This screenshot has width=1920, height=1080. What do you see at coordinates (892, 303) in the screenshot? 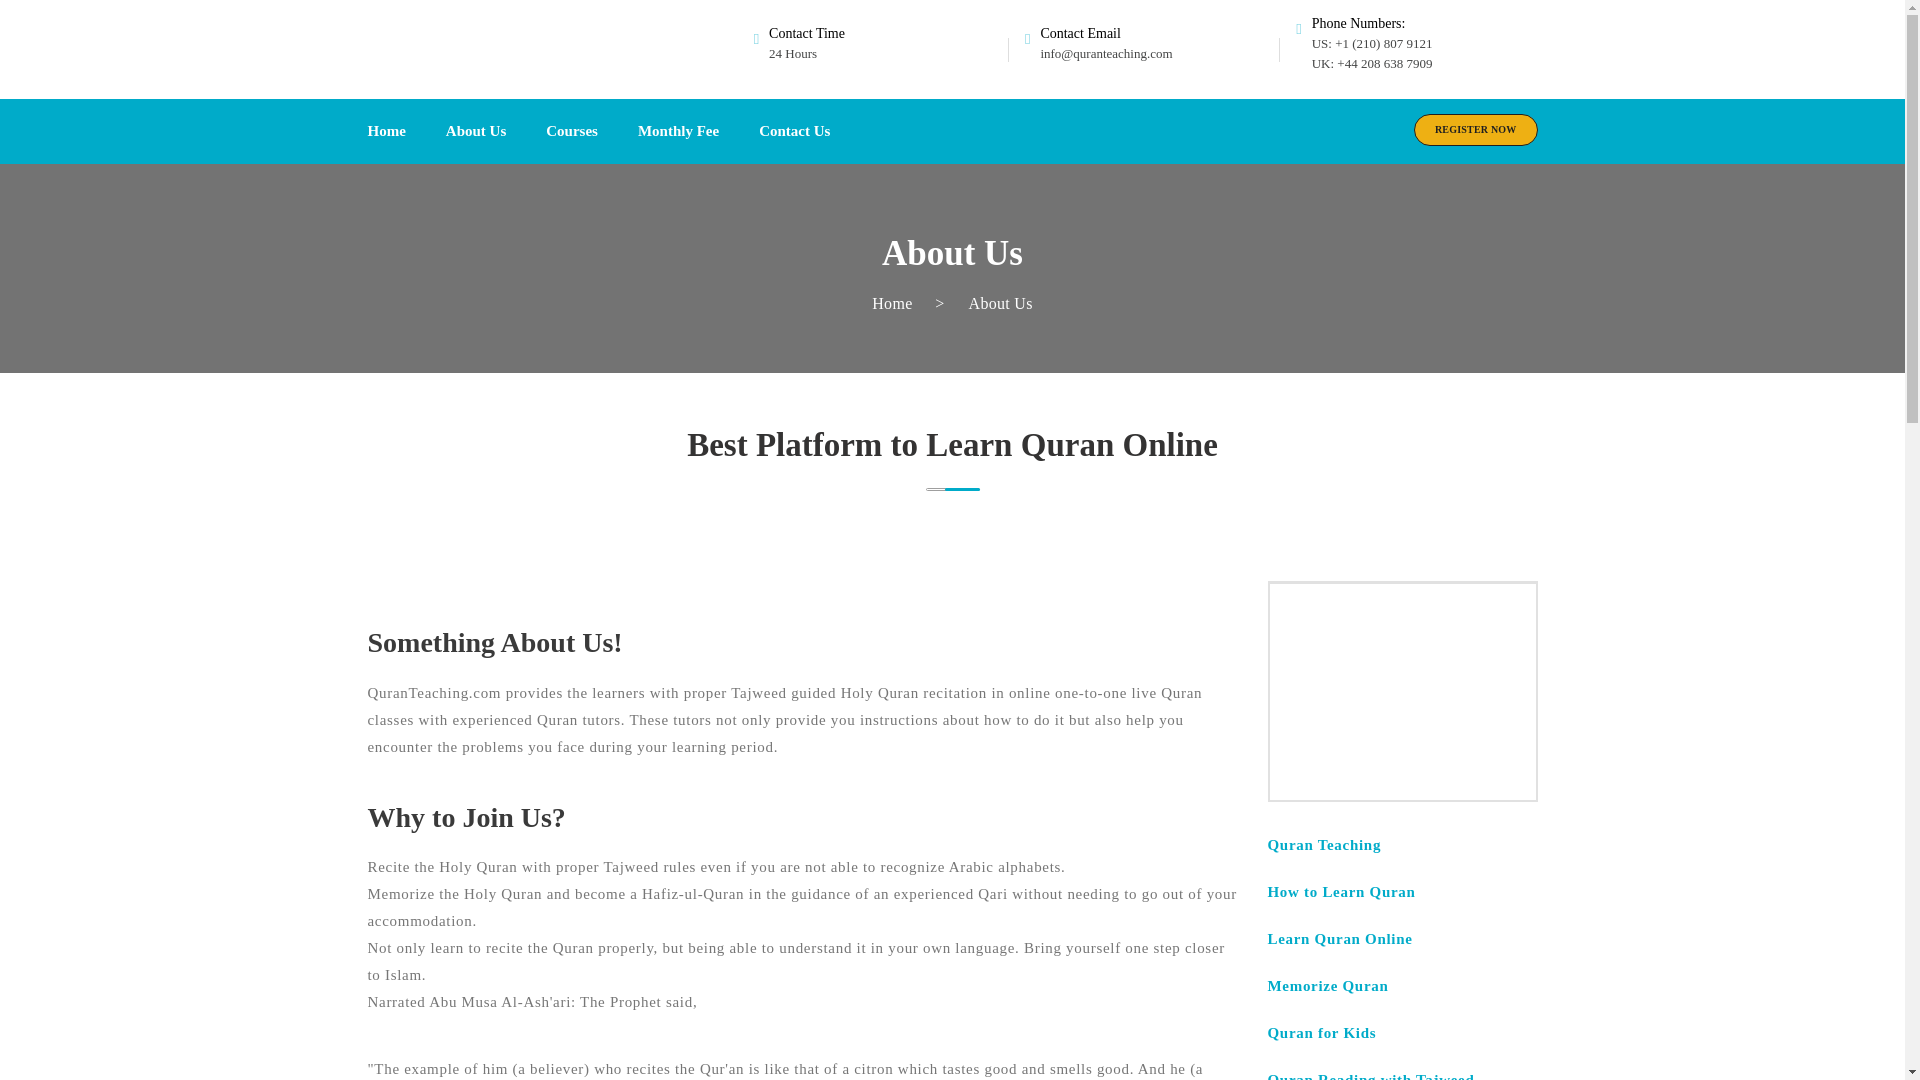
I see `Home` at bounding box center [892, 303].